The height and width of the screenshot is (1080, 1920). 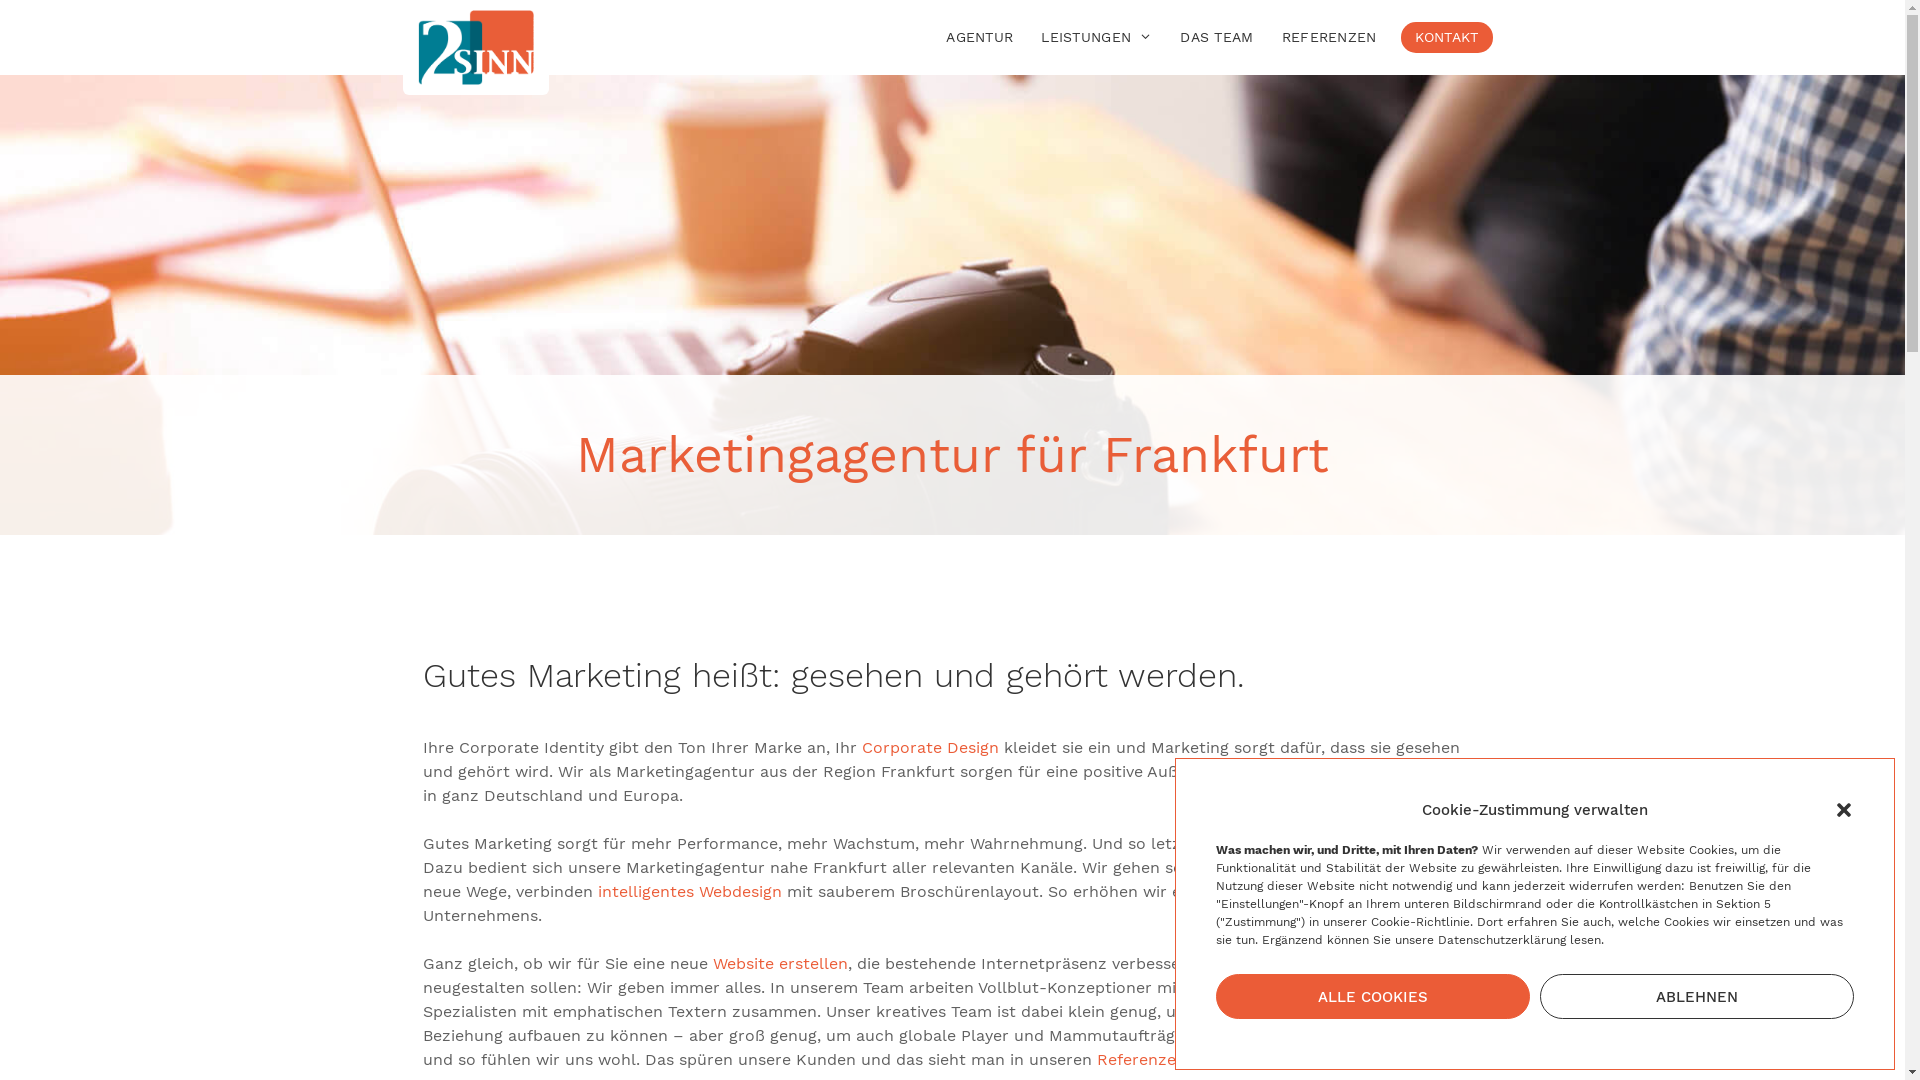 I want to click on Cookie-Richtlinie, so click(x=1420, y=922).